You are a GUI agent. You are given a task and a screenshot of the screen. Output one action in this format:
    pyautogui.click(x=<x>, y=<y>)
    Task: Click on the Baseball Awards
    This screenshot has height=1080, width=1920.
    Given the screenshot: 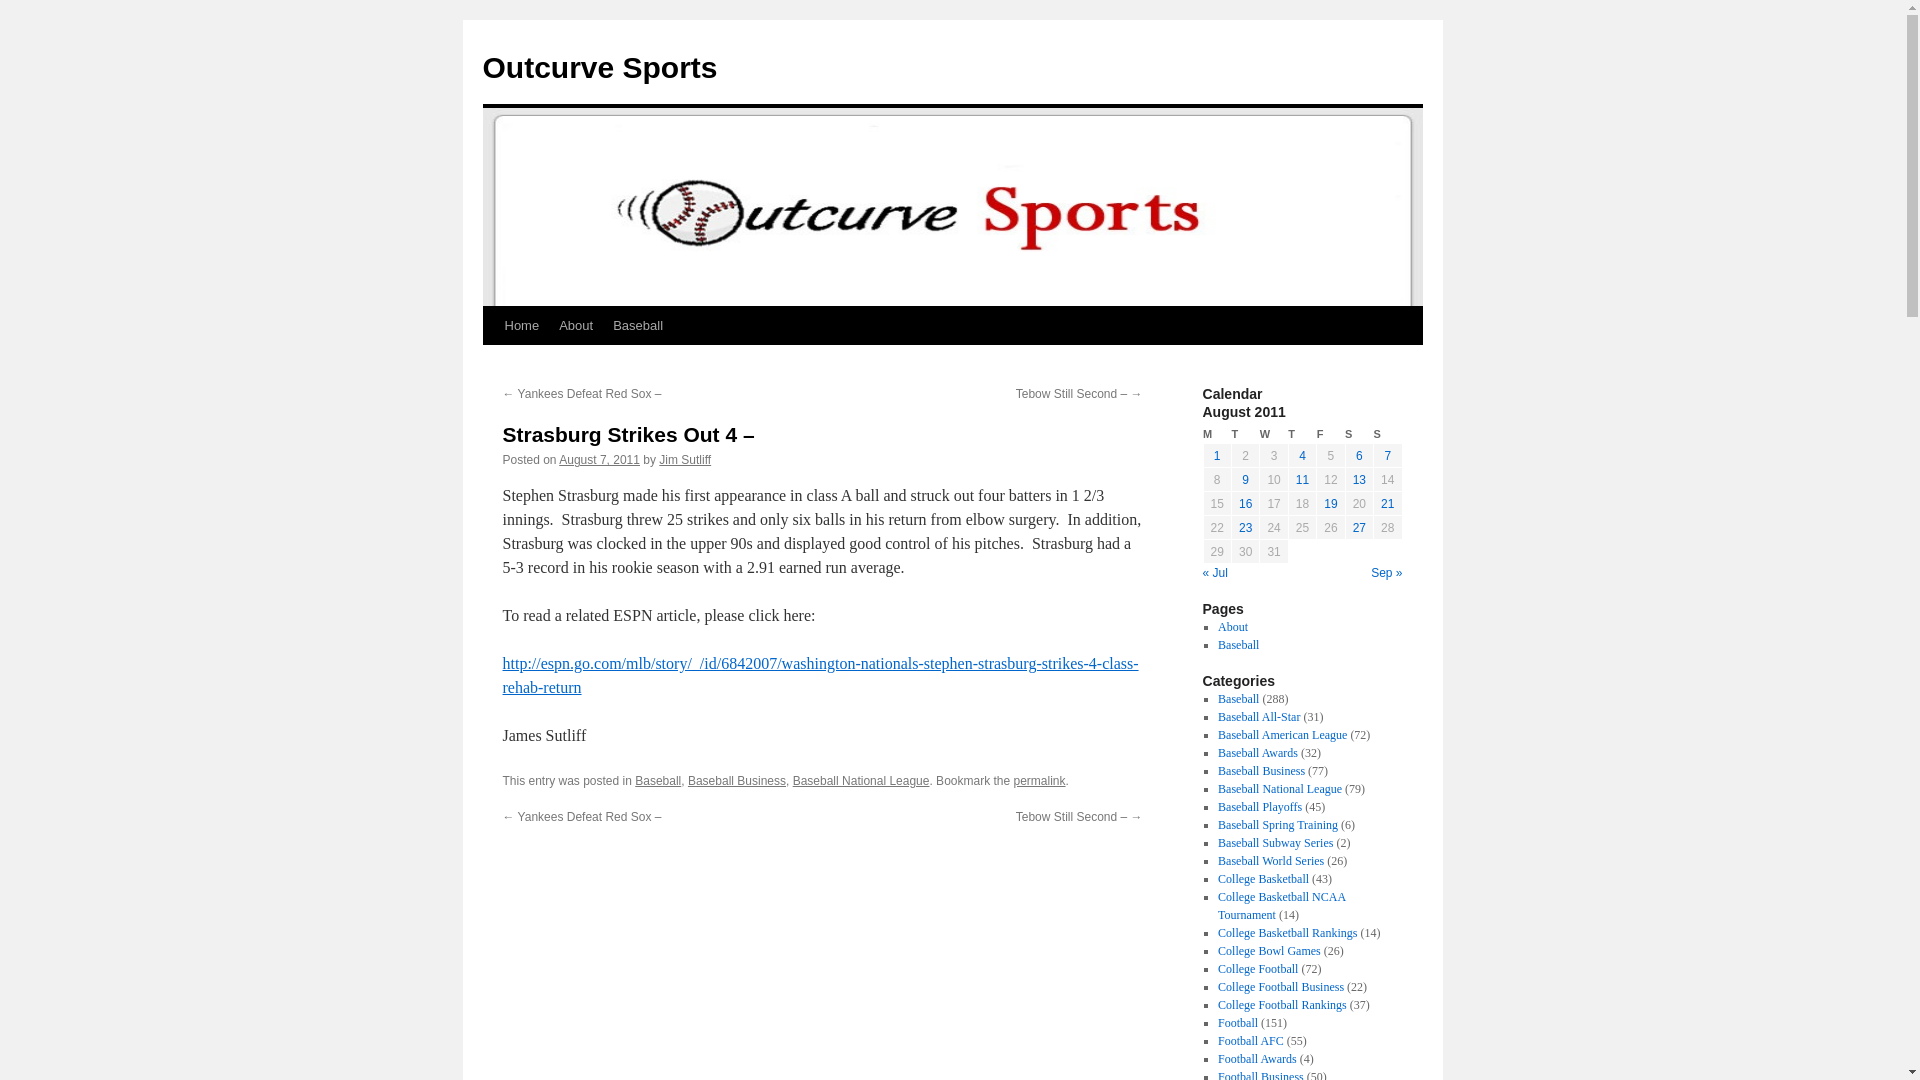 What is the action you would take?
    pyautogui.click(x=1257, y=753)
    